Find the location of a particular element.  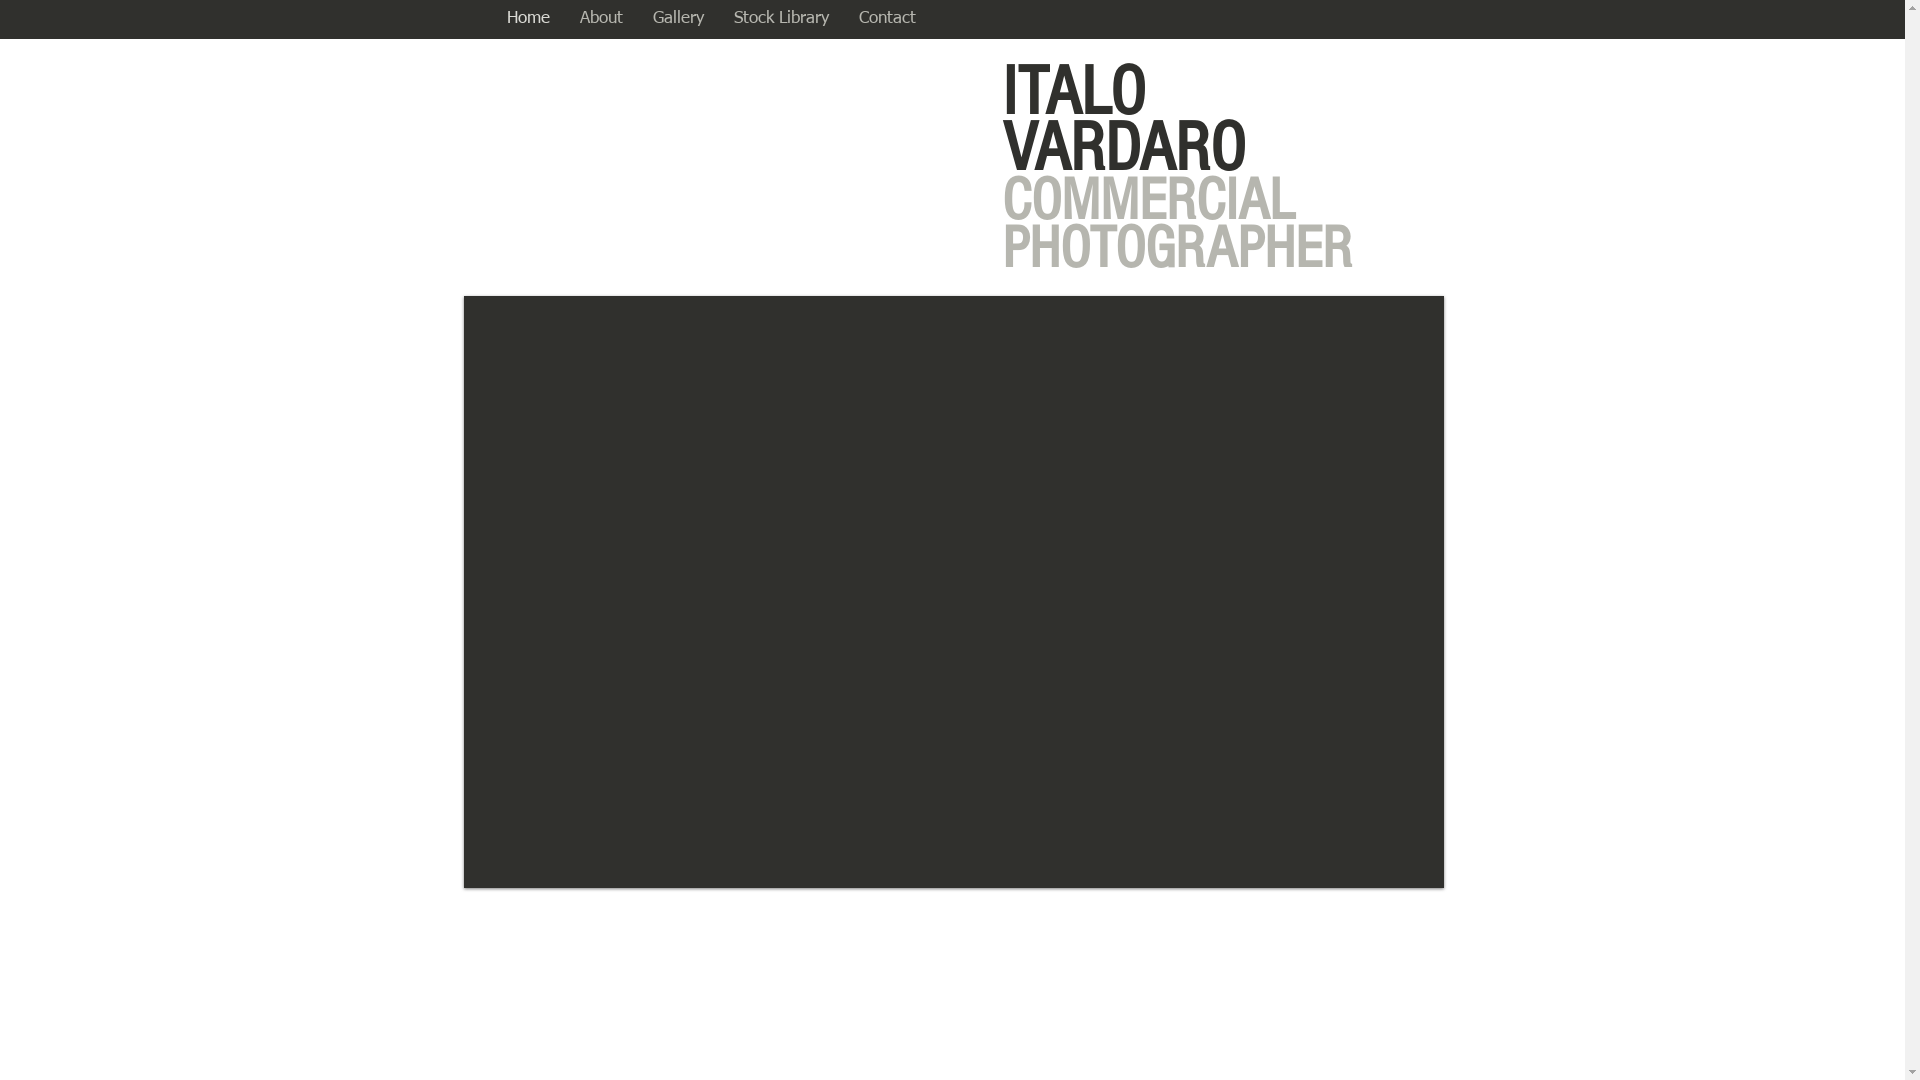

Contact is located at coordinates (888, 19).